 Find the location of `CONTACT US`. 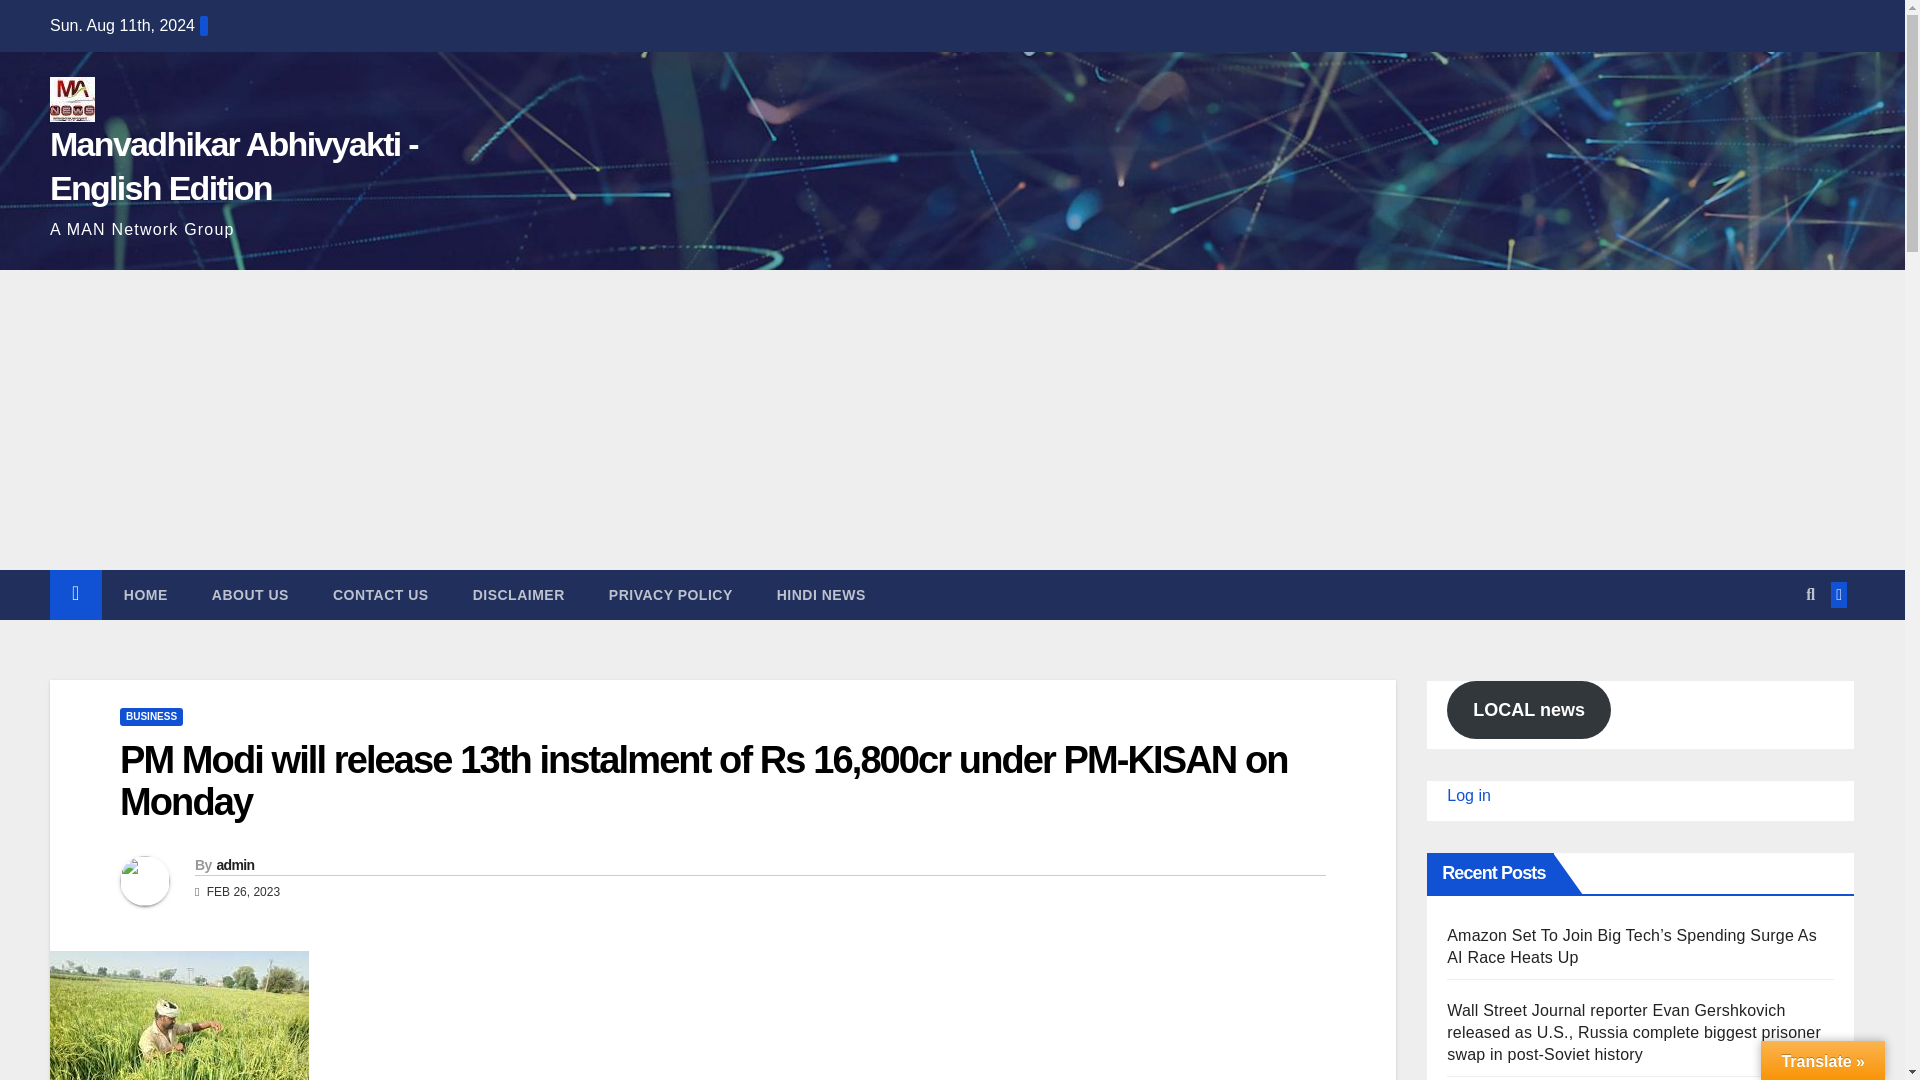

CONTACT US is located at coordinates (381, 594).